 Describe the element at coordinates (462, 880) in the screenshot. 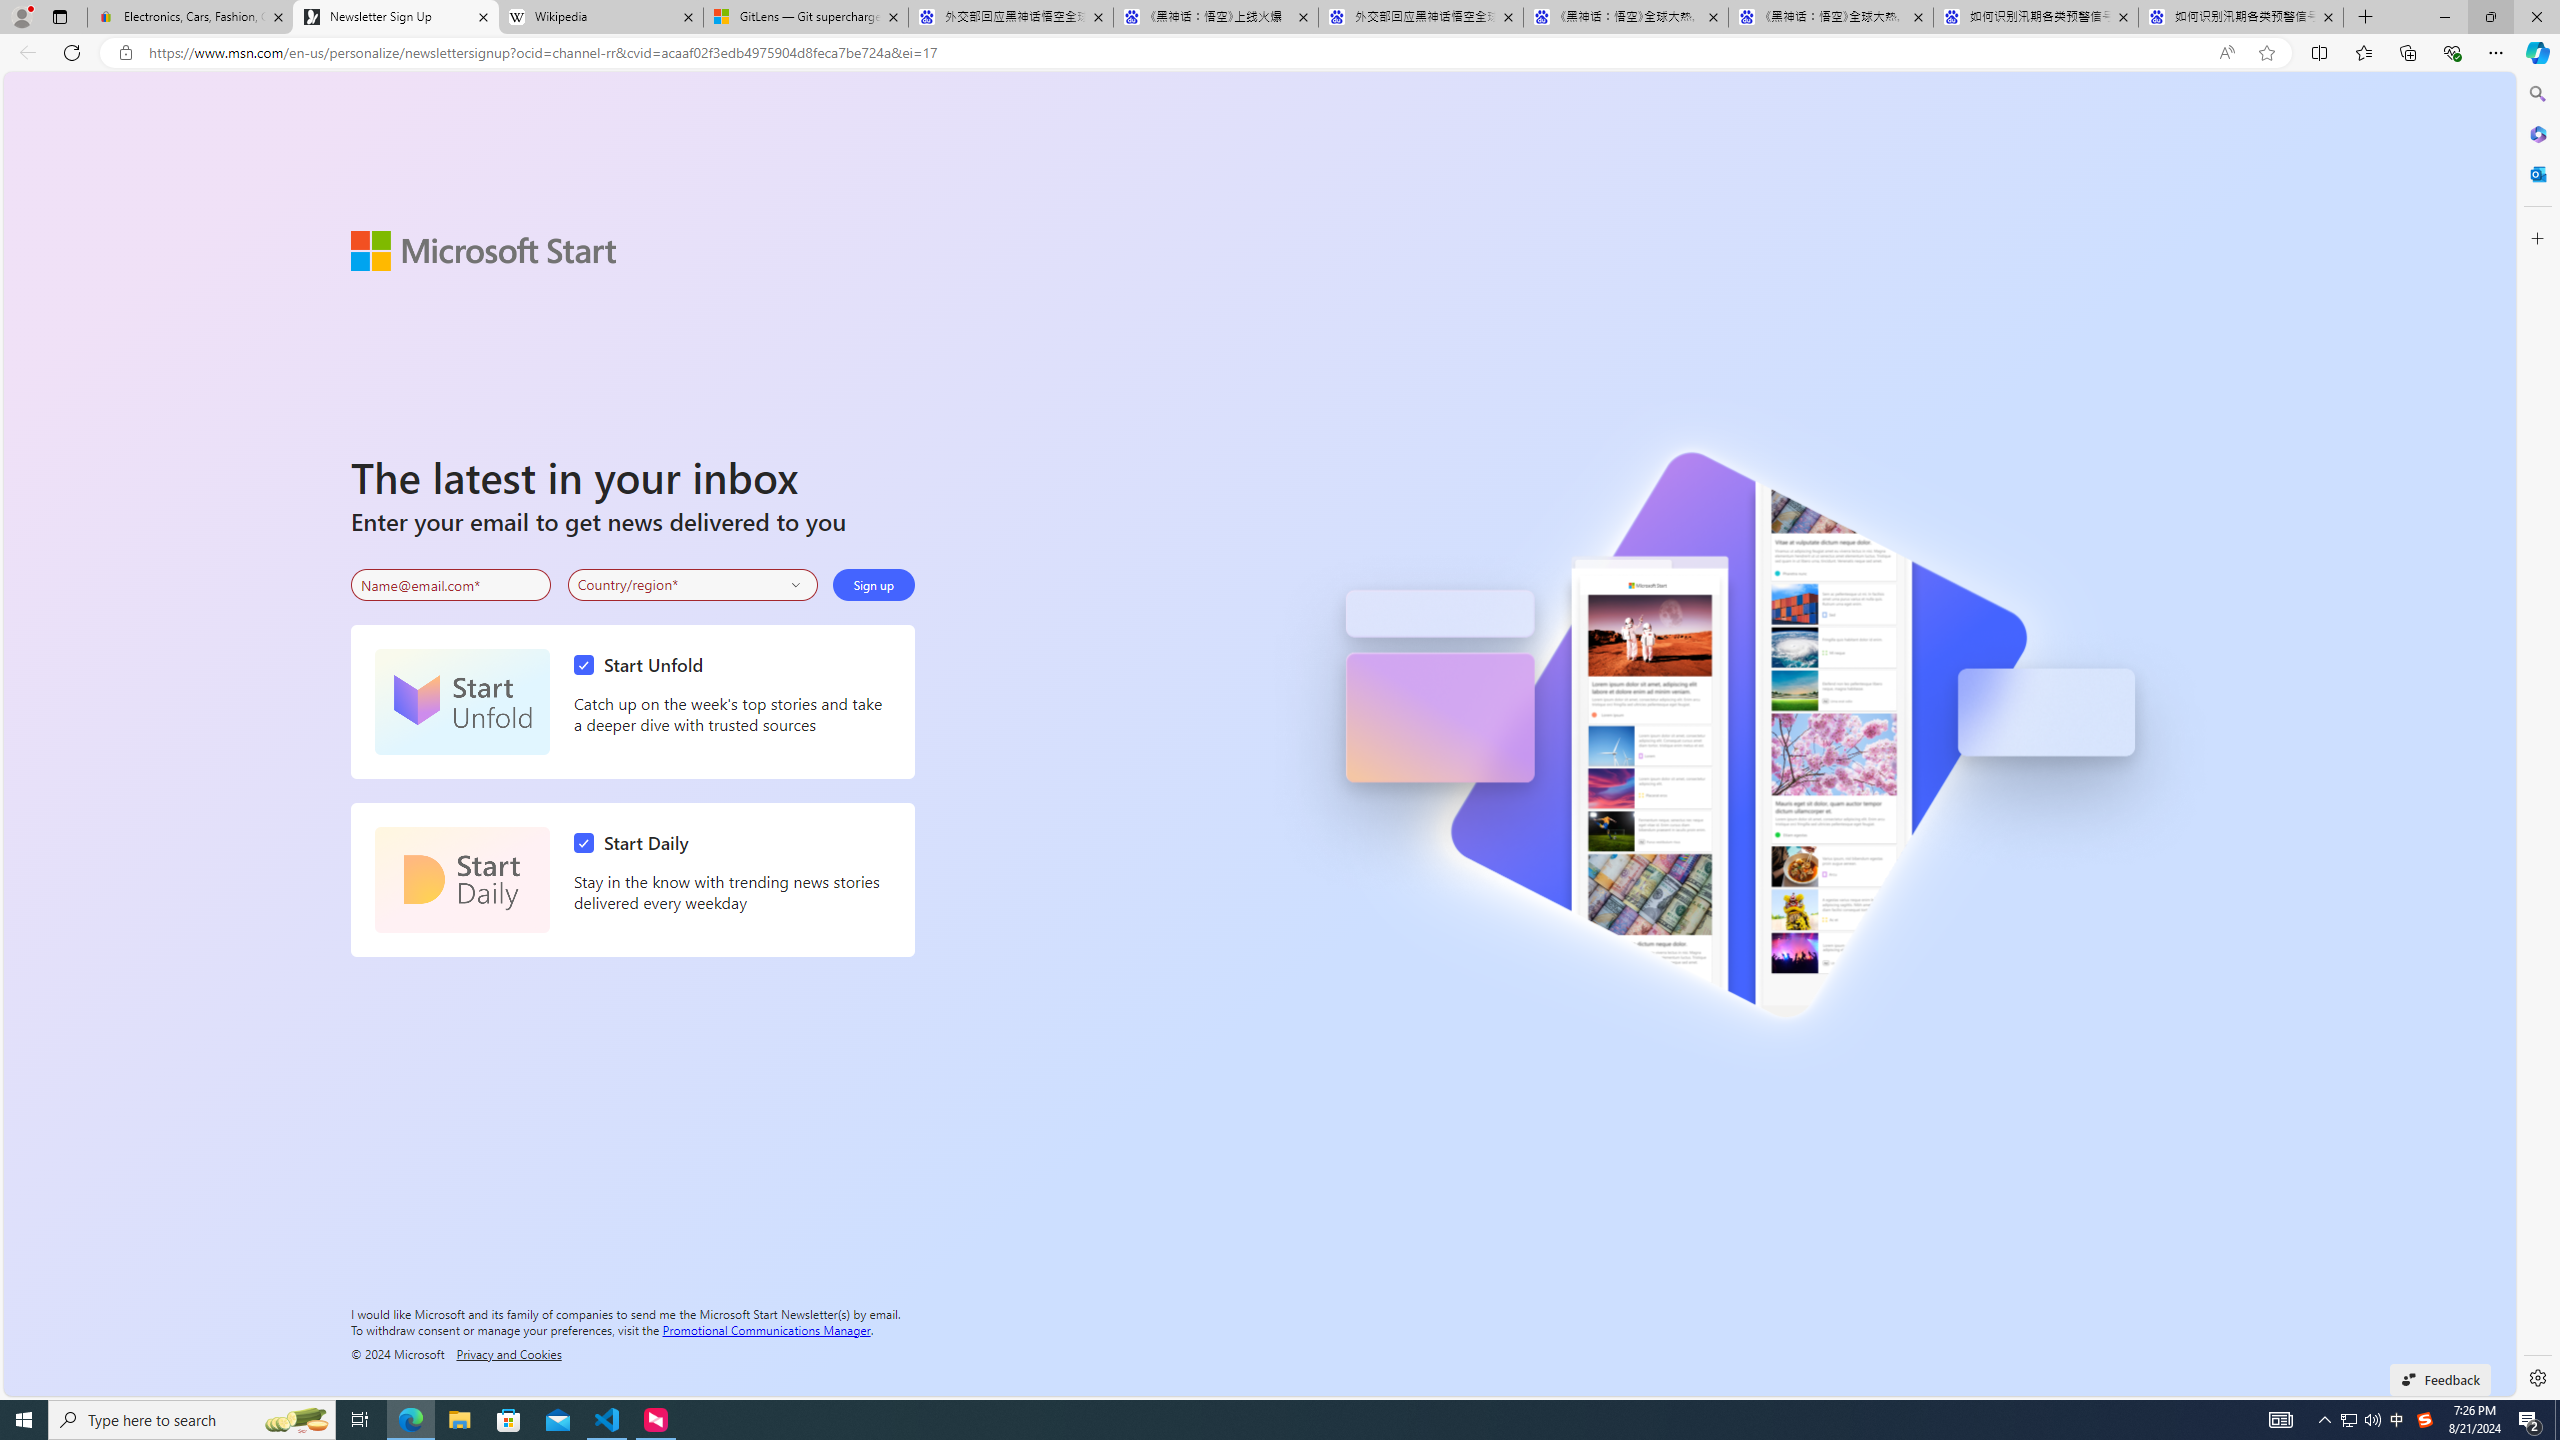

I see `Start Daily` at that location.